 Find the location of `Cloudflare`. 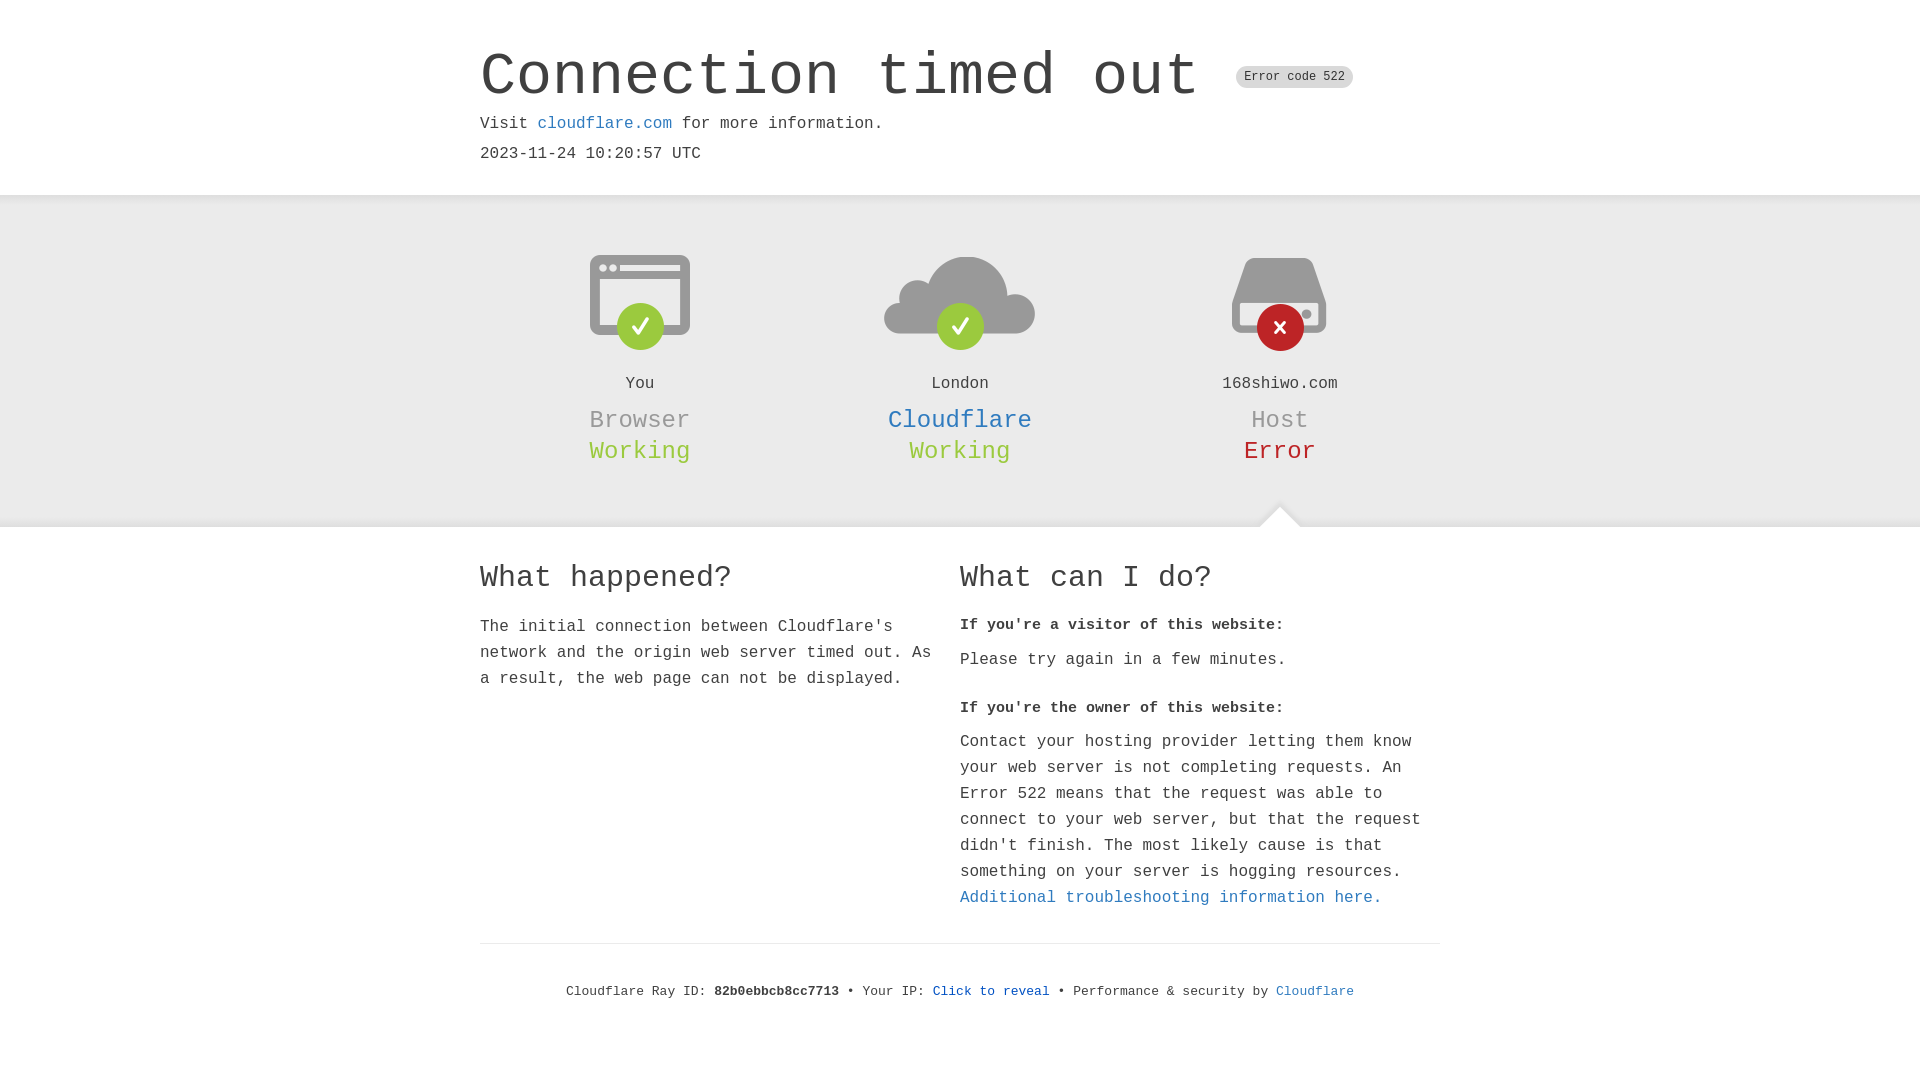

Cloudflare is located at coordinates (960, 420).